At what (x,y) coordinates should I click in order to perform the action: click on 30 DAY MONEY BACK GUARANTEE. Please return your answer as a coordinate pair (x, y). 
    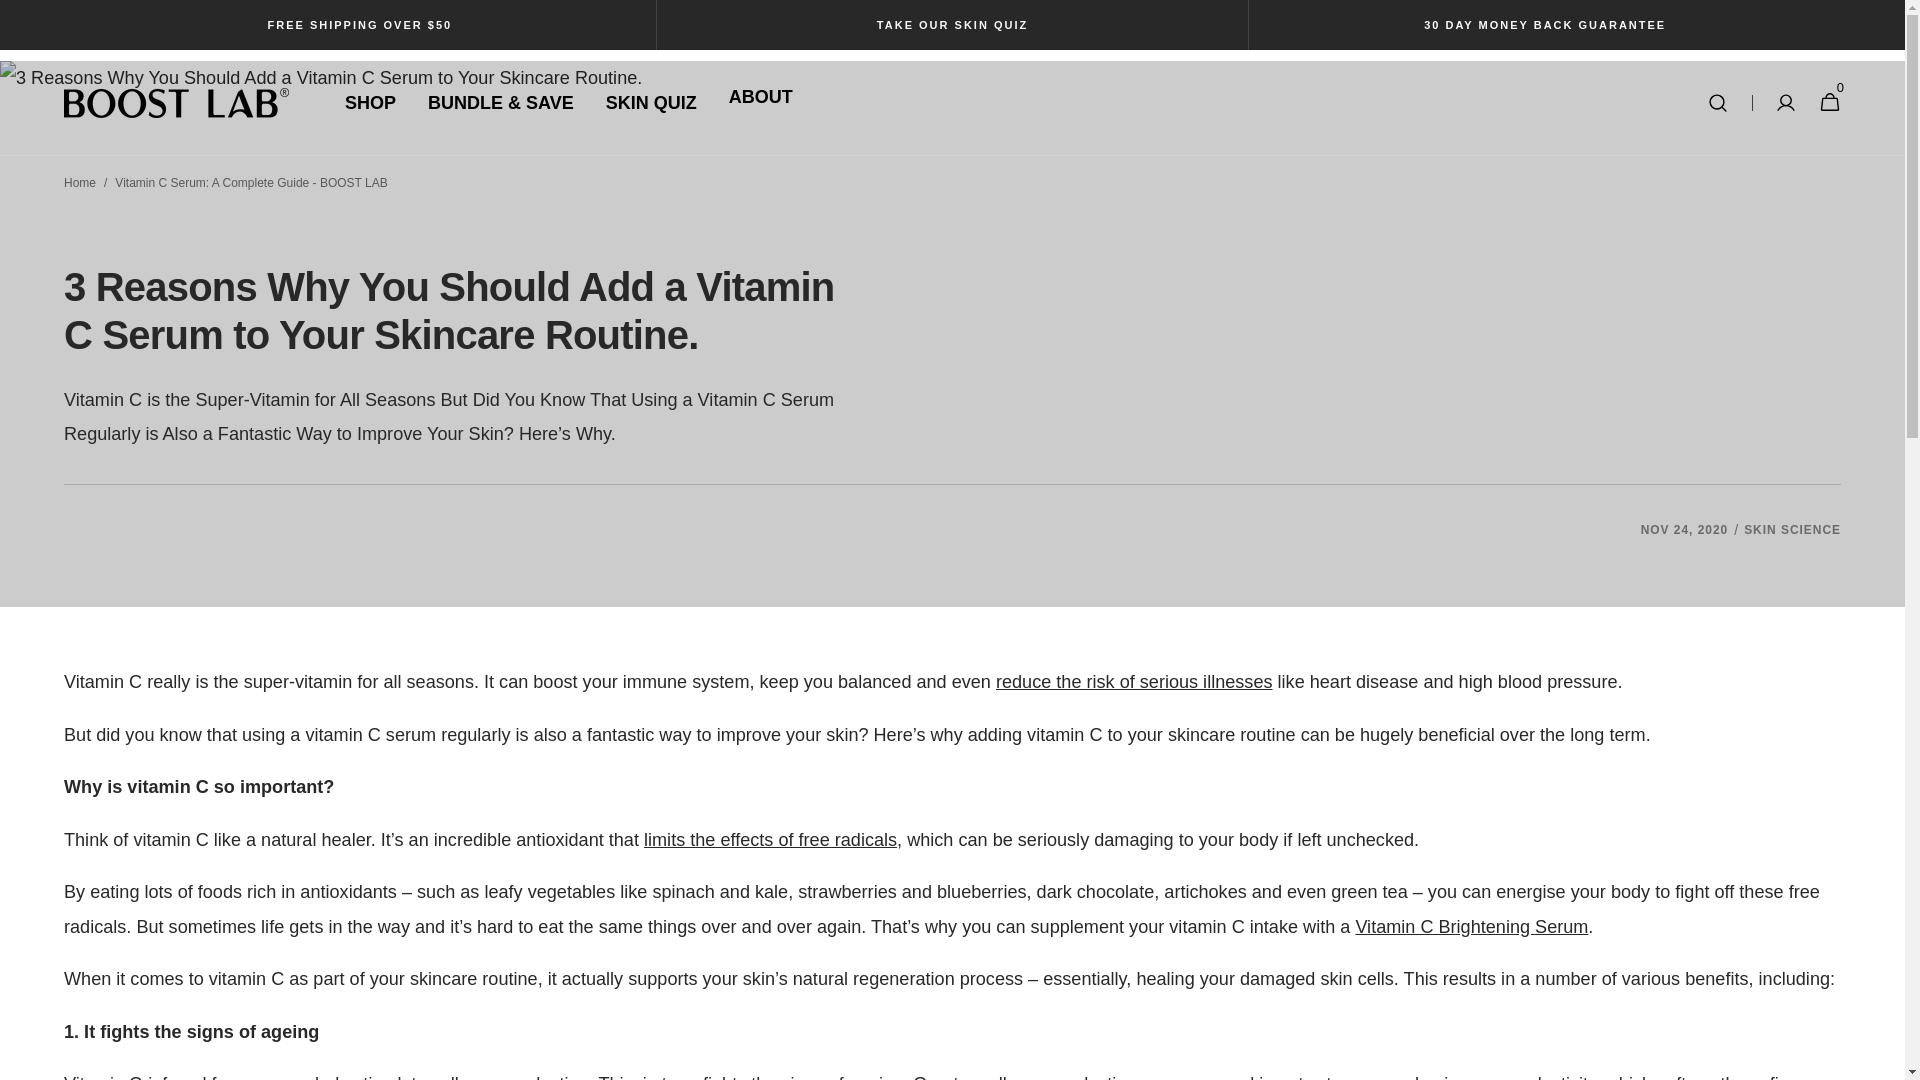
    Looking at the image, I should click on (1545, 25).